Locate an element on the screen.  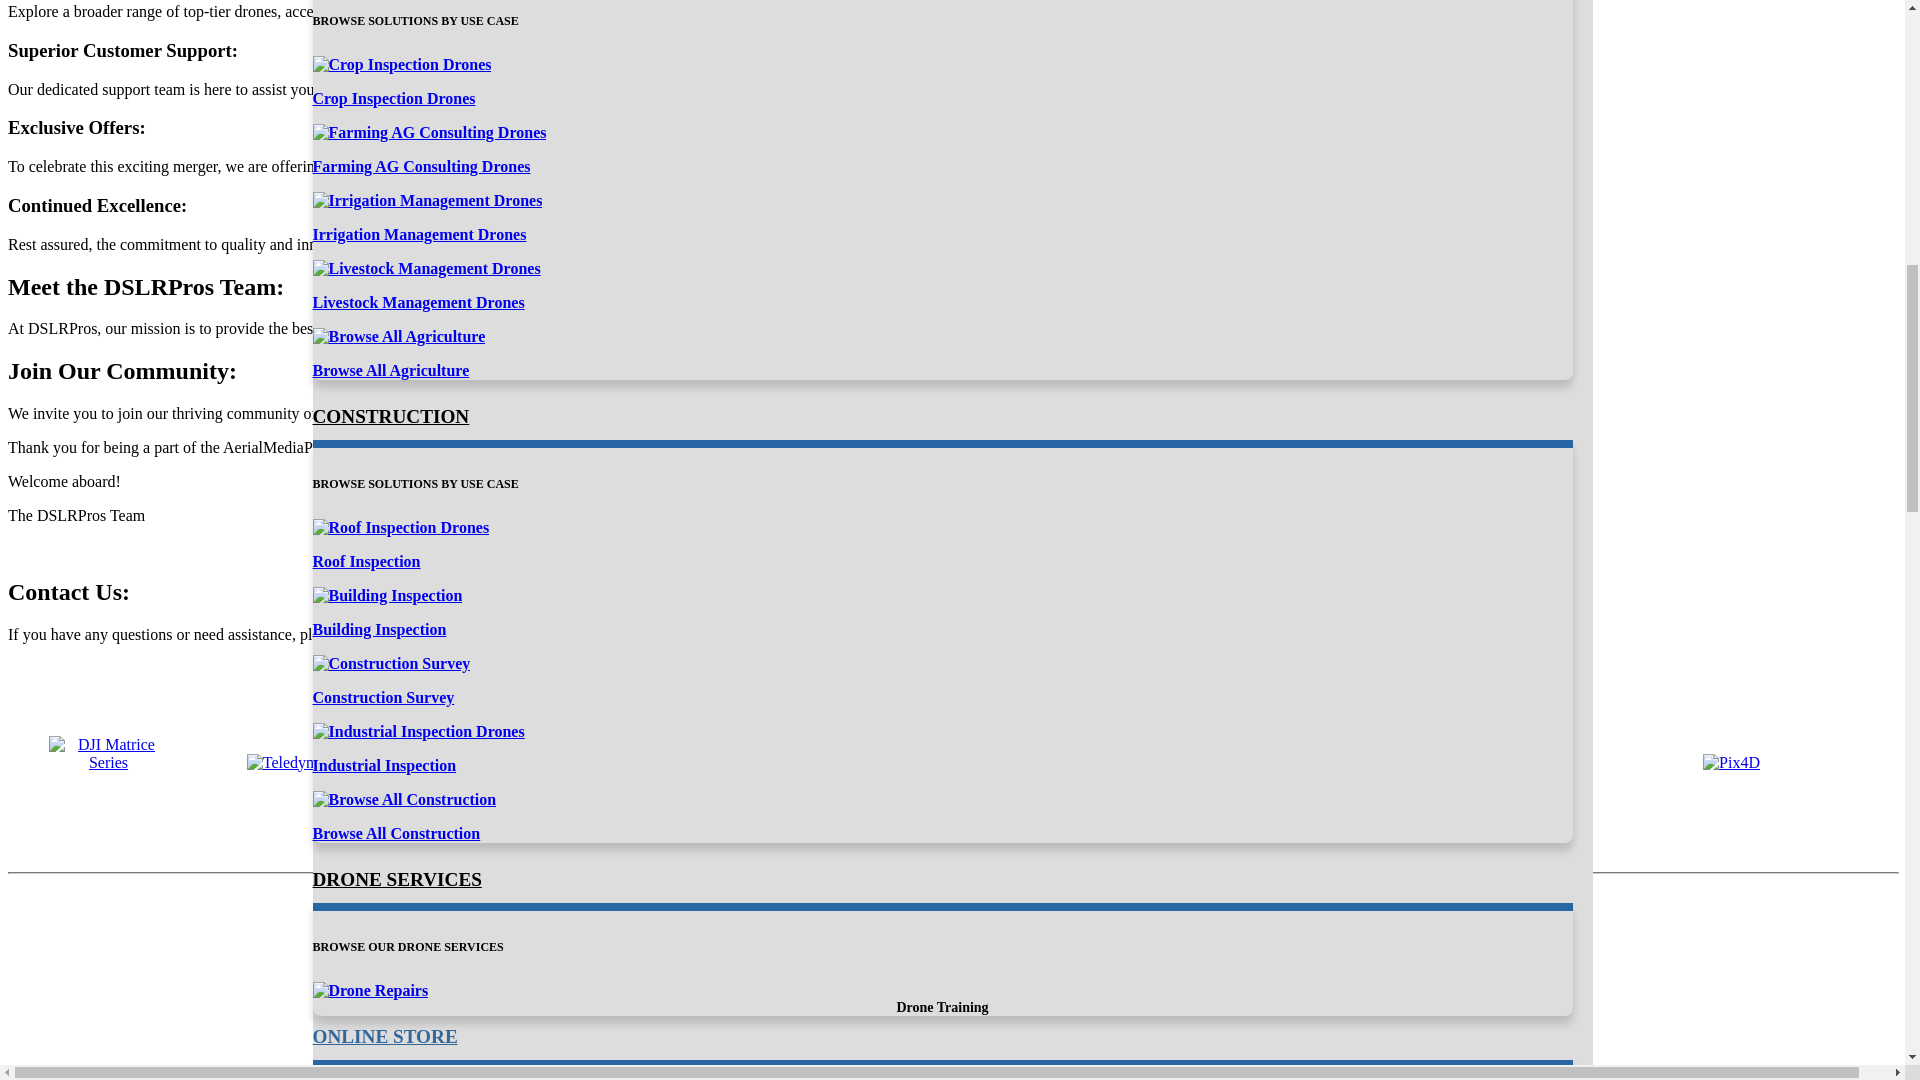
Crop Inspection Drones is located at coordinates (392, 98).